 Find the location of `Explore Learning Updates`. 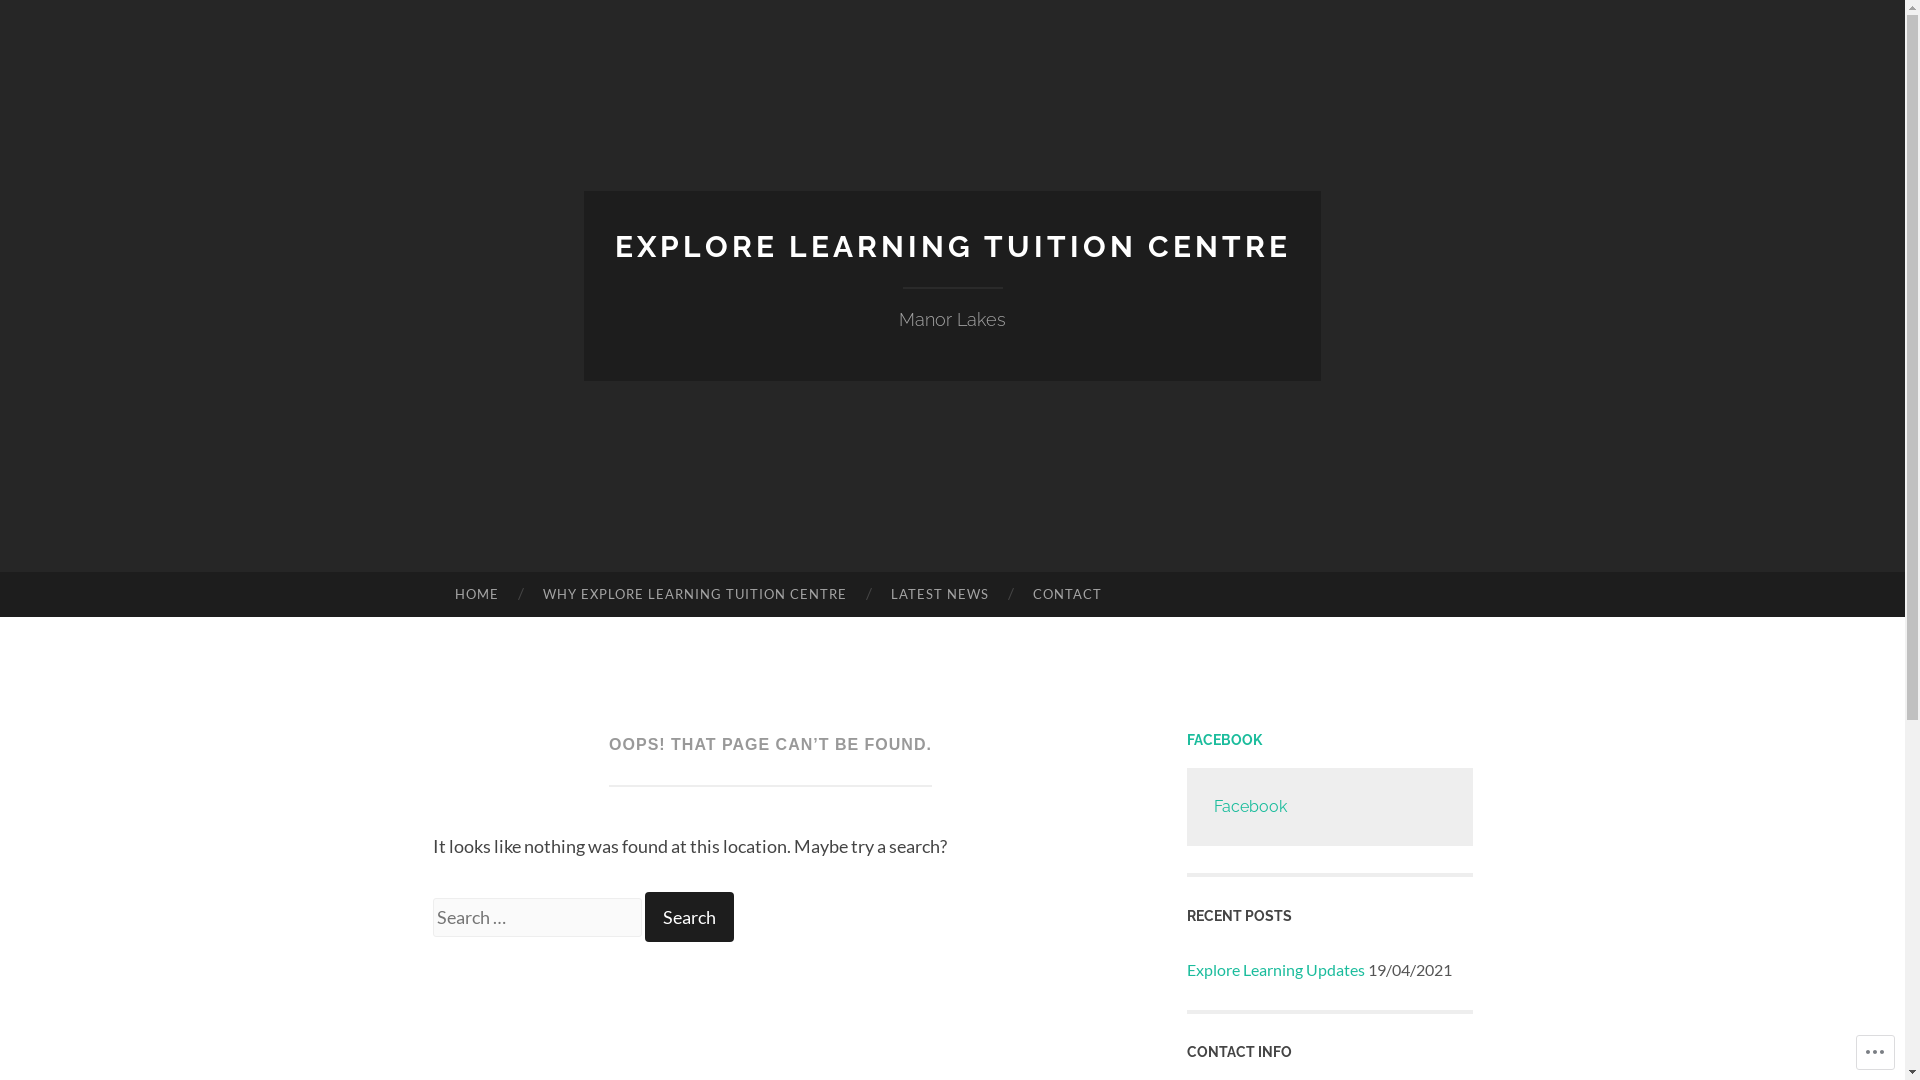

Explore Learning Updates is located at coordinates (1275, 970).